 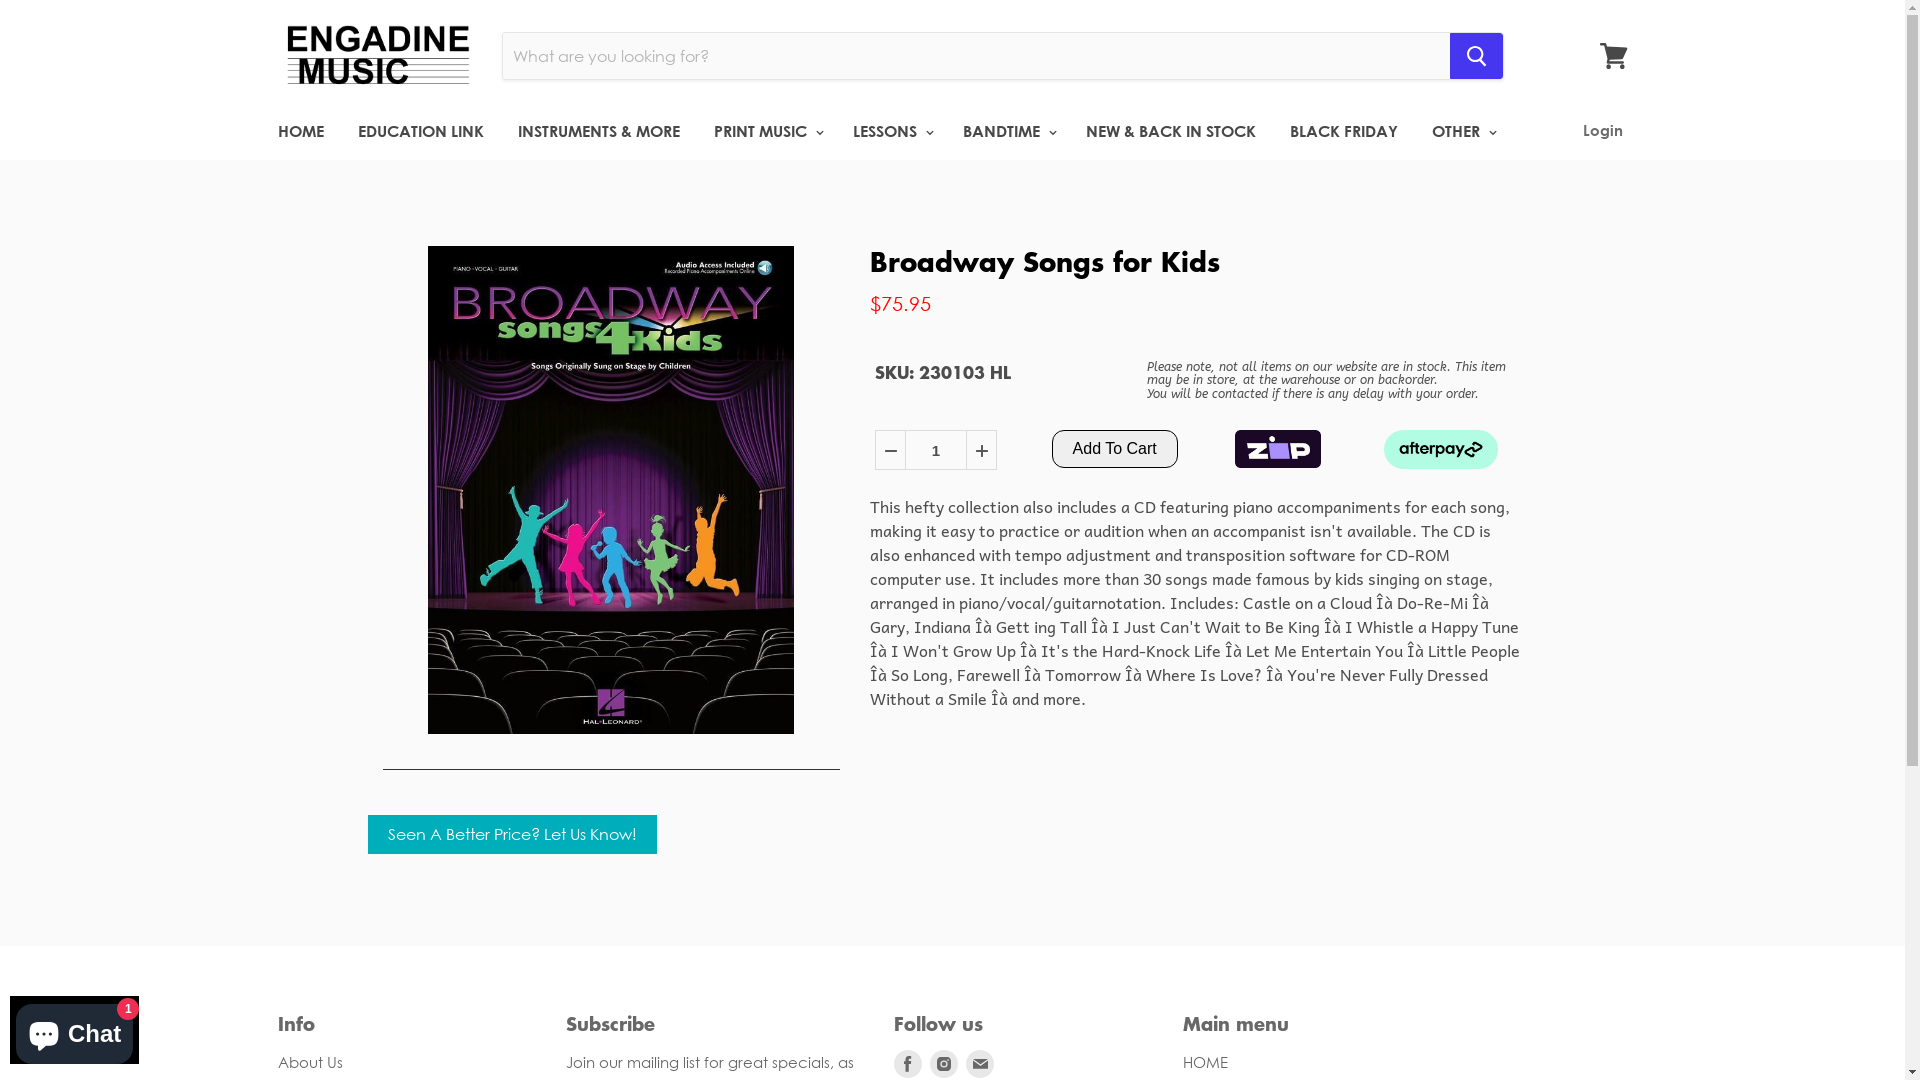 What do you see at coordinates (598, 131) in the screenshot?
I see `INSTRUMENTS & MORE` at bounding box center [598, 131].